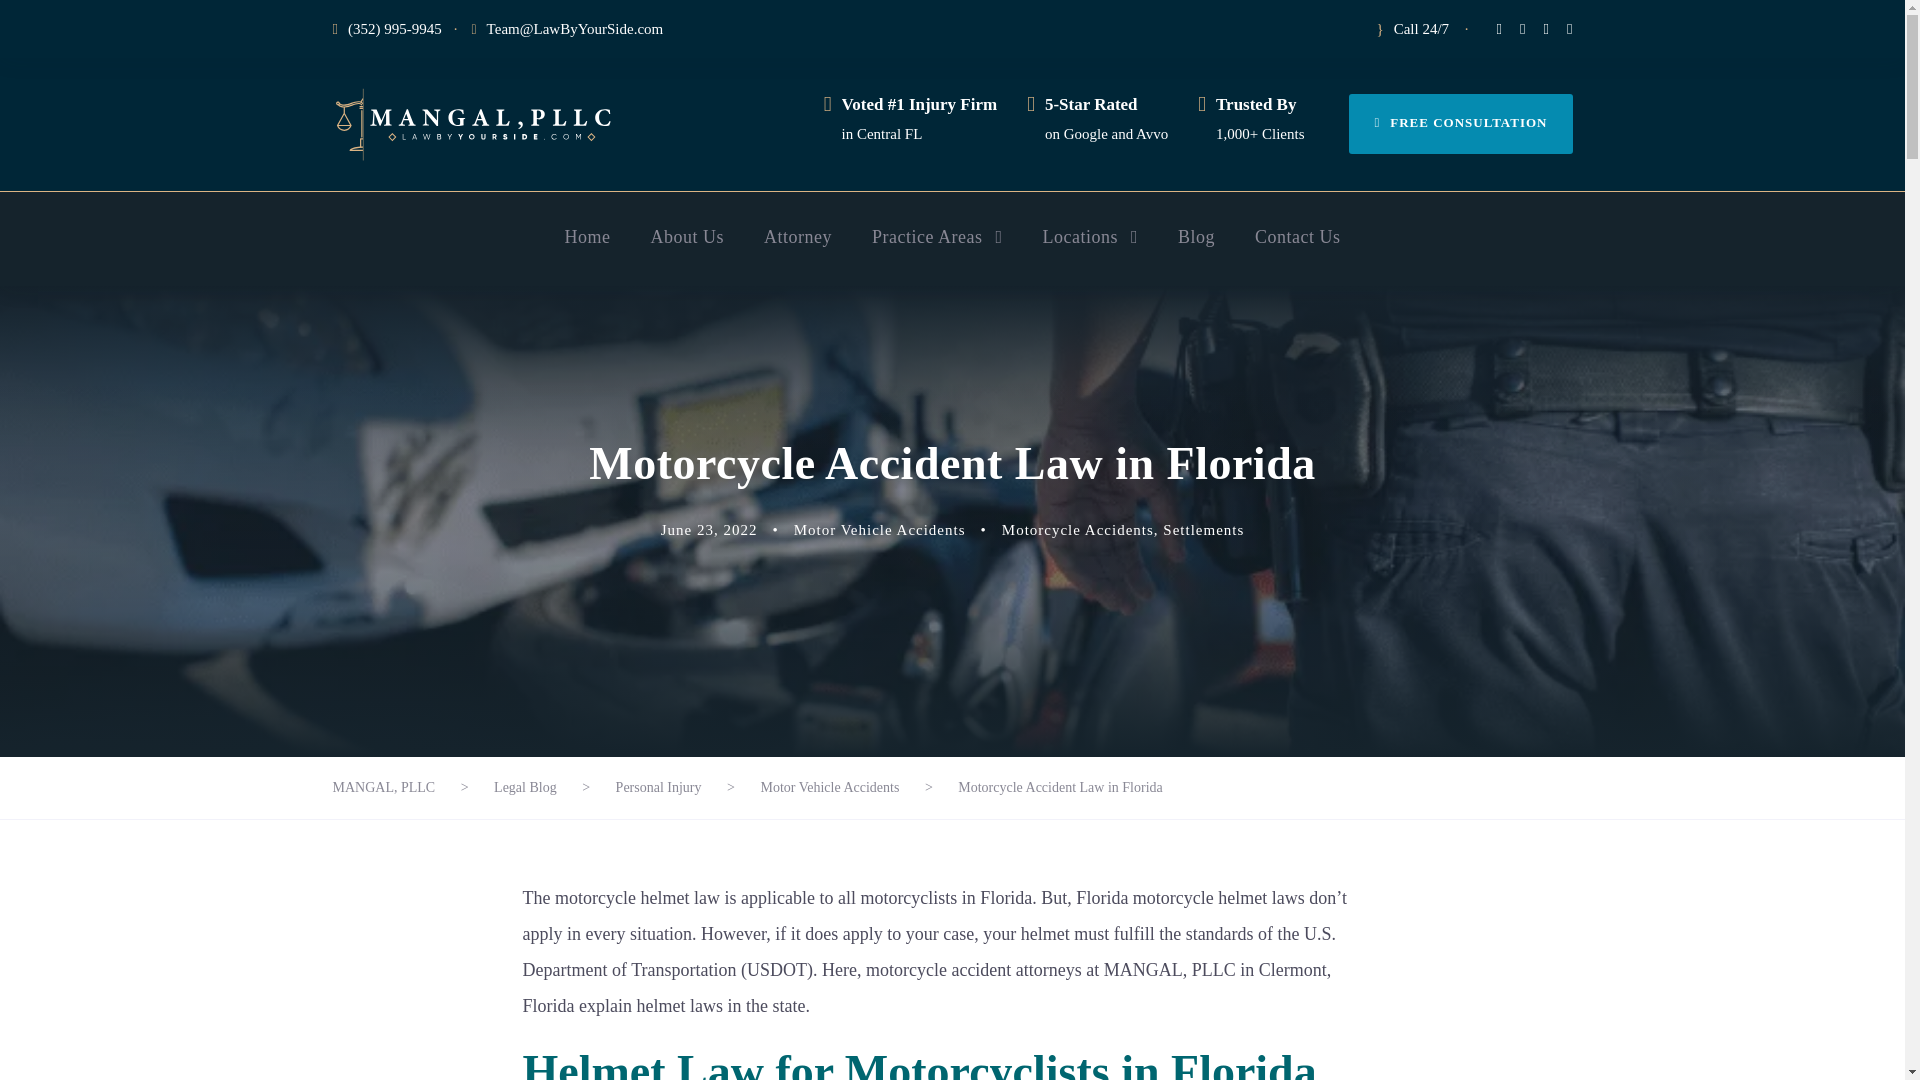 The image size is (1920, 1080). Describe the element at coordinates (659, 786) in the screenshot. I see `Go to the Personal Injury category archives.` at that location.